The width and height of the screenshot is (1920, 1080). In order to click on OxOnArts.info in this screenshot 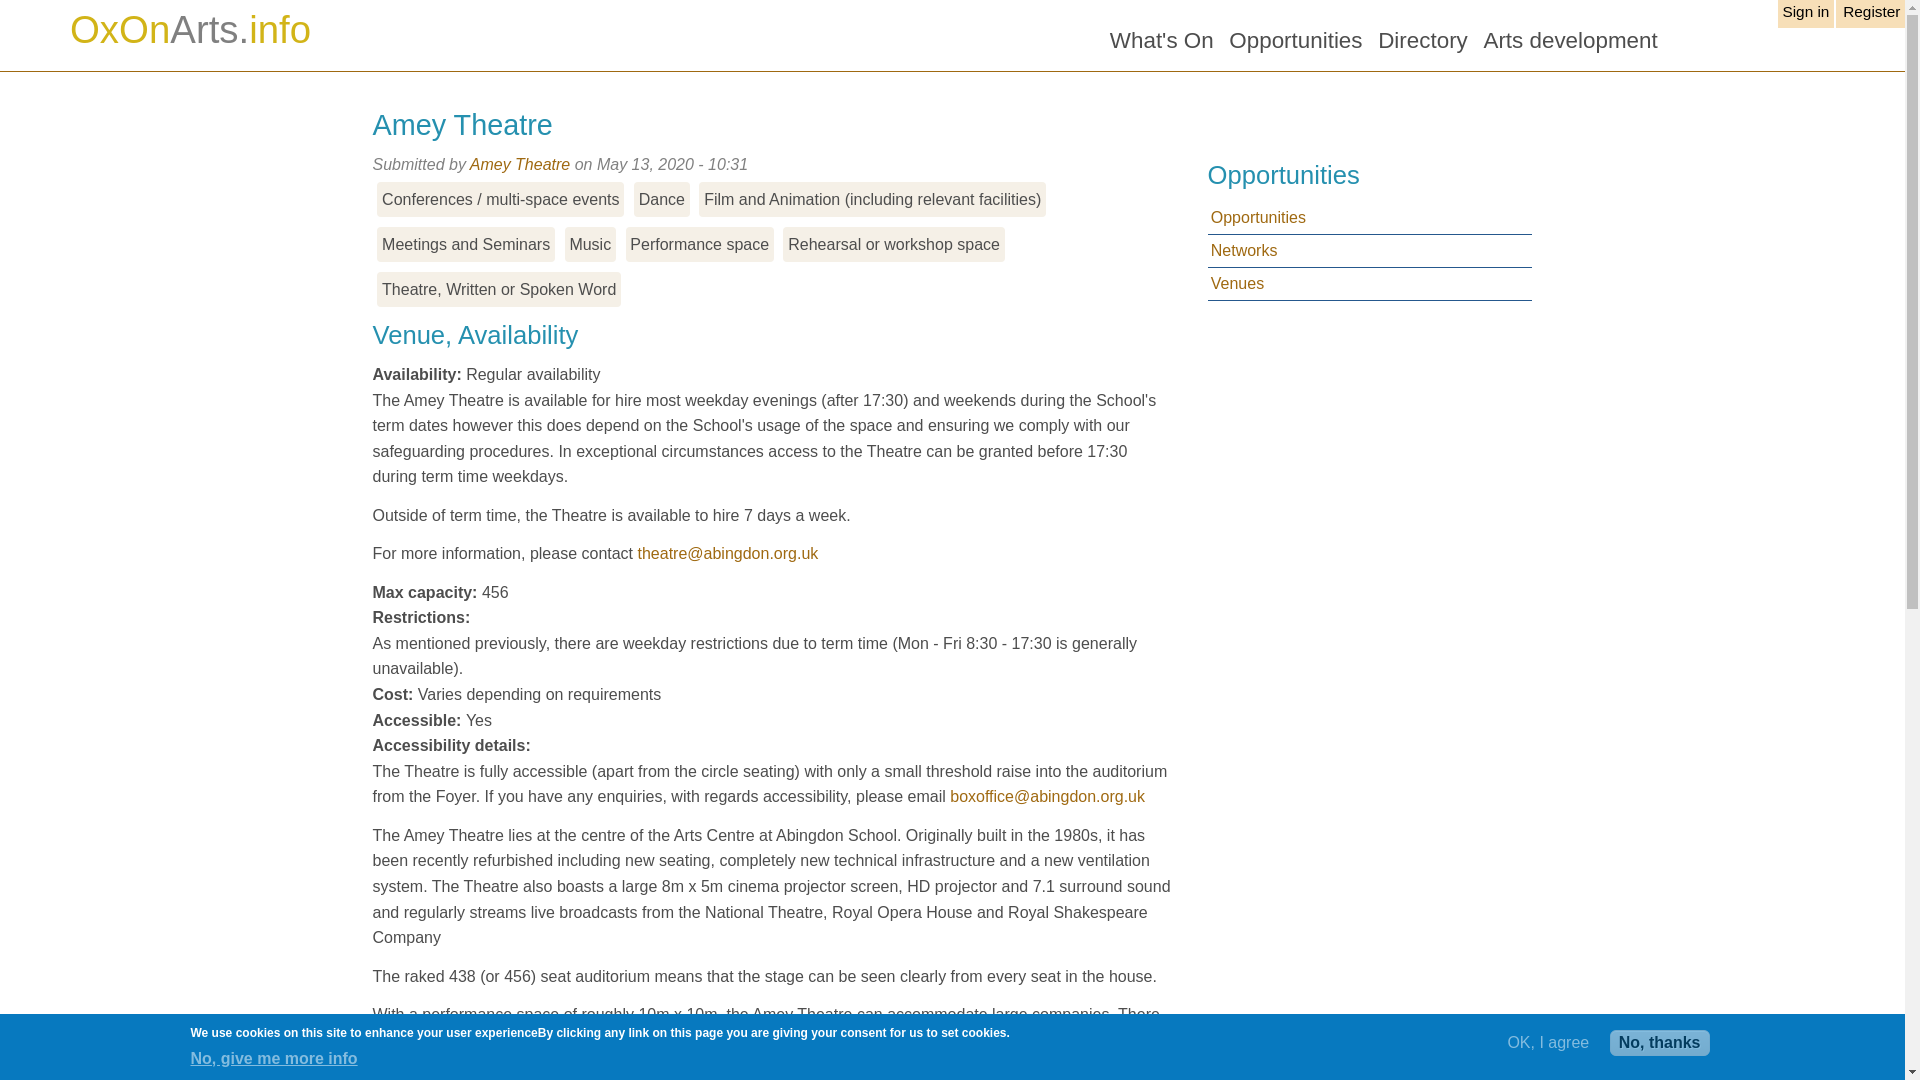, I will do `click(190, 28)`.